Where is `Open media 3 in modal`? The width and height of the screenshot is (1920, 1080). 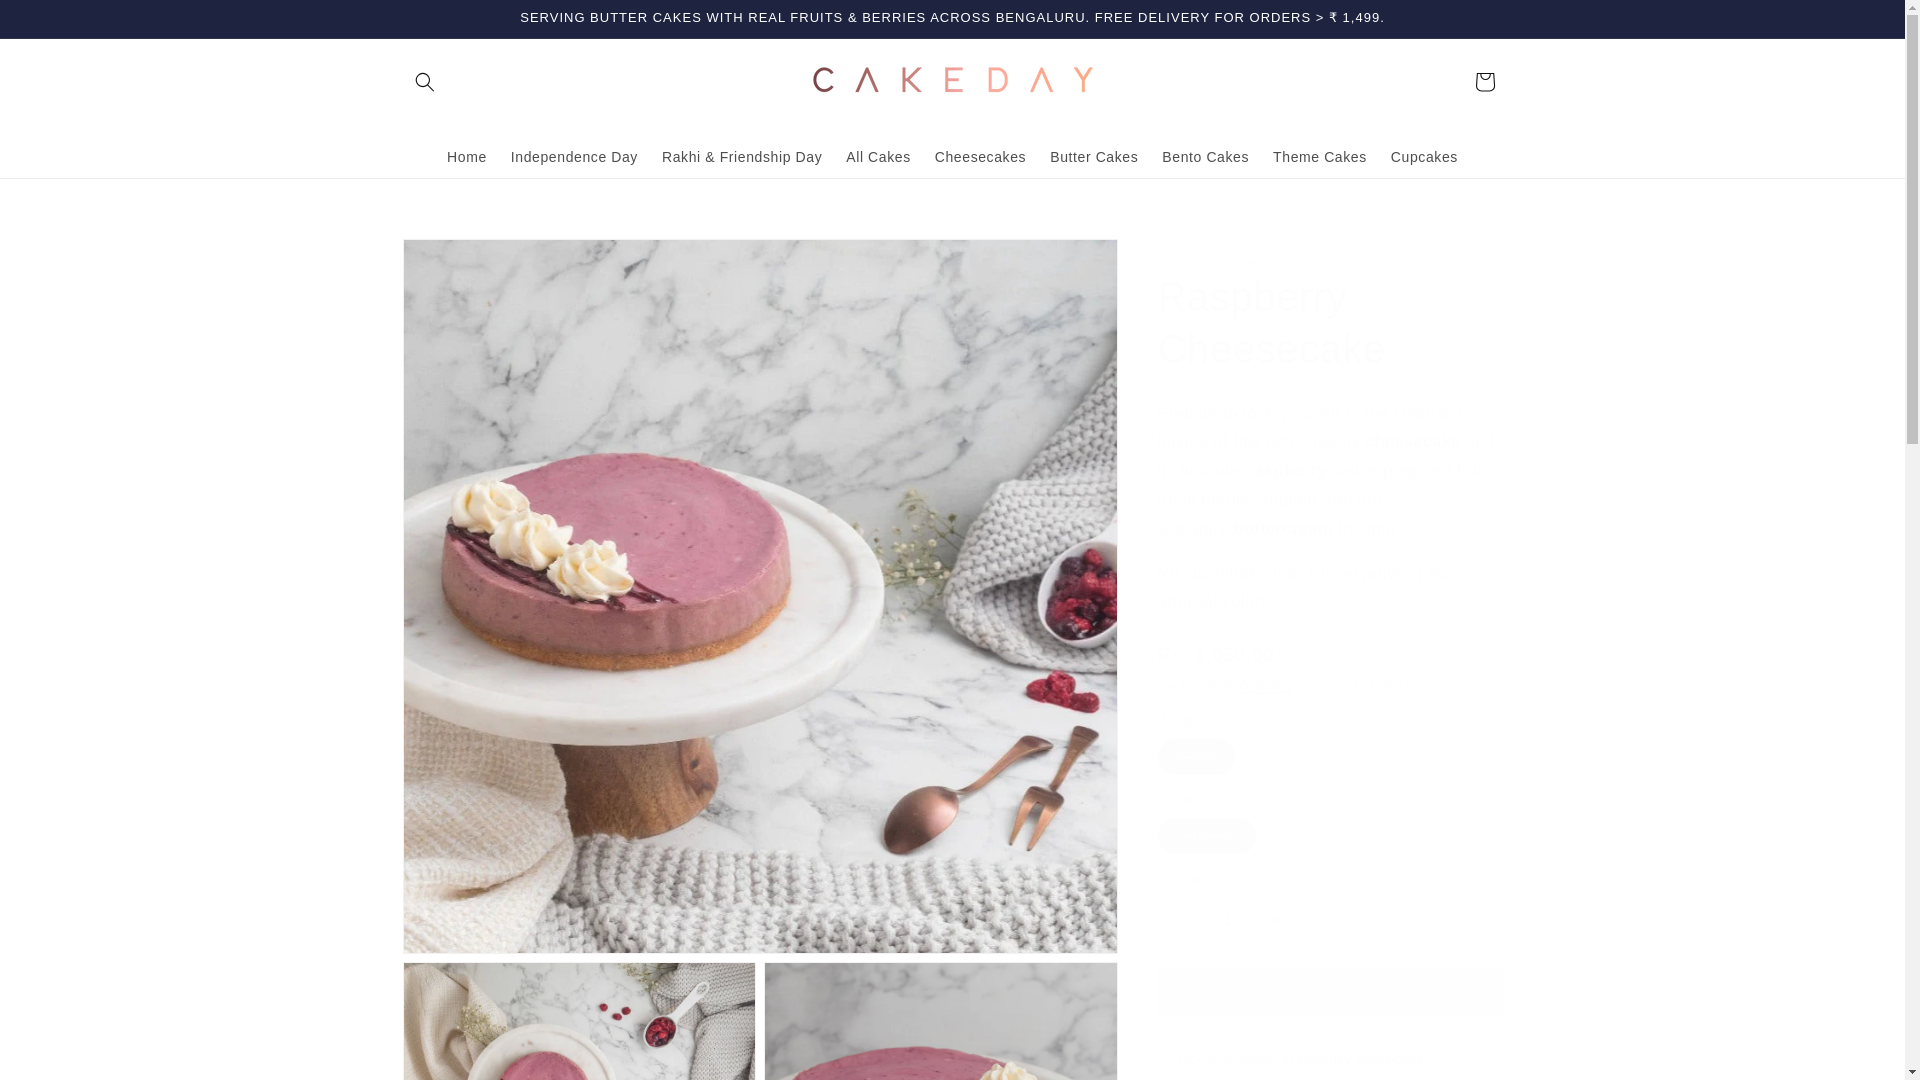
Open media 3 in modal is located at coordinates (940, 1021).